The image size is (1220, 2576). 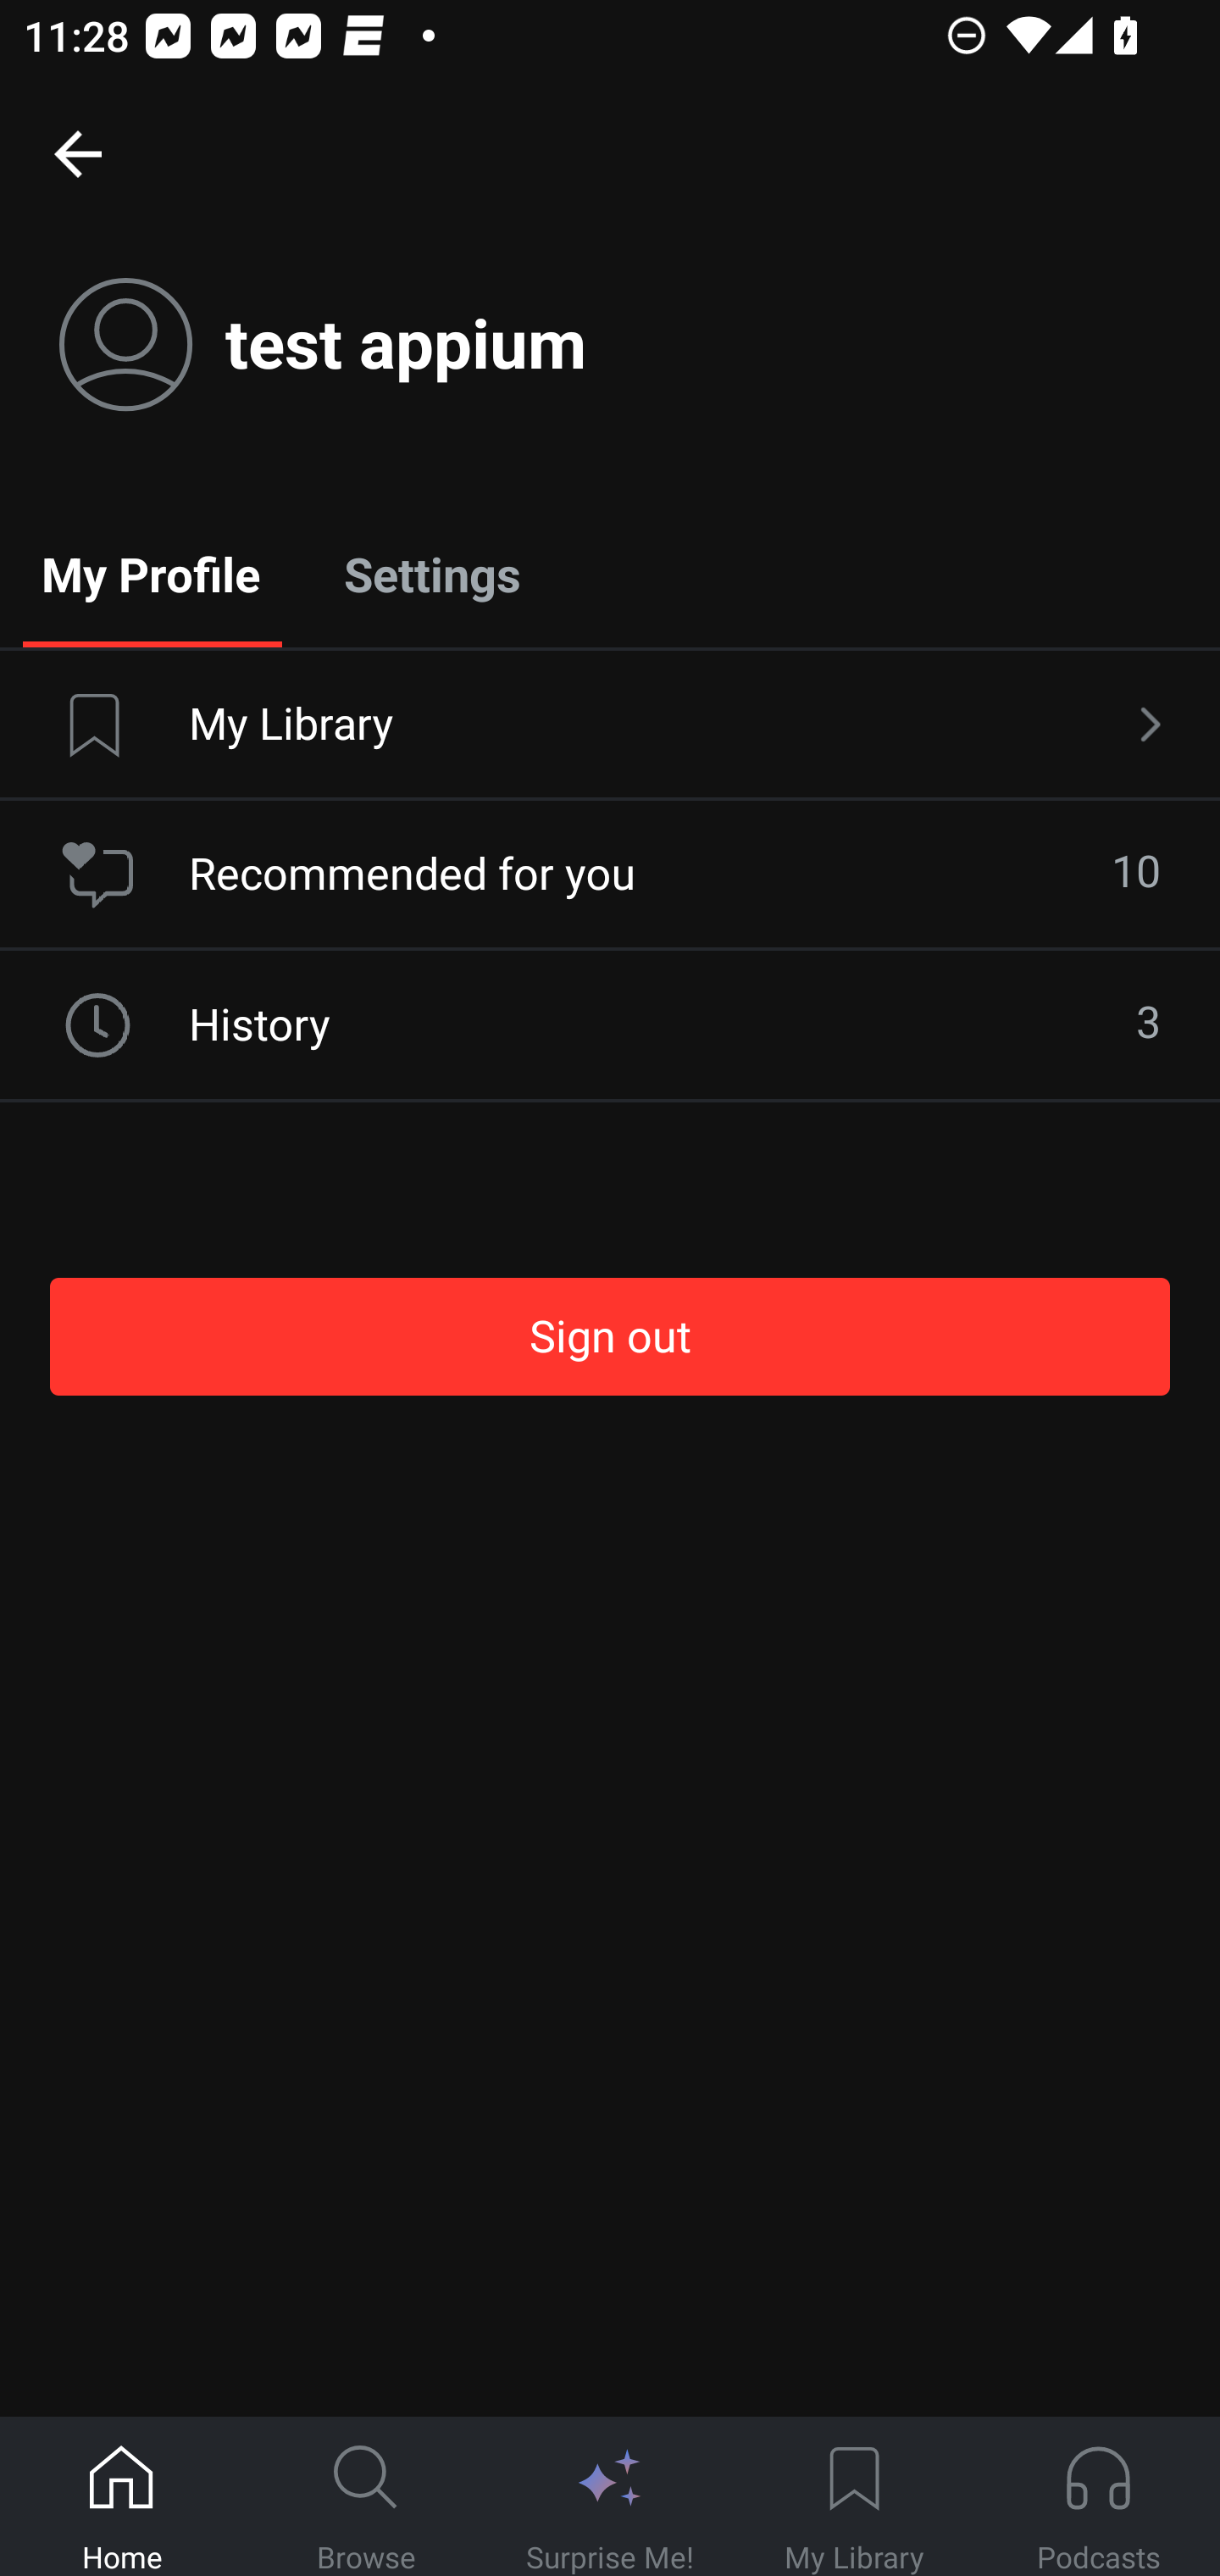 I want to click on Home, so click(x=122, y=2497).